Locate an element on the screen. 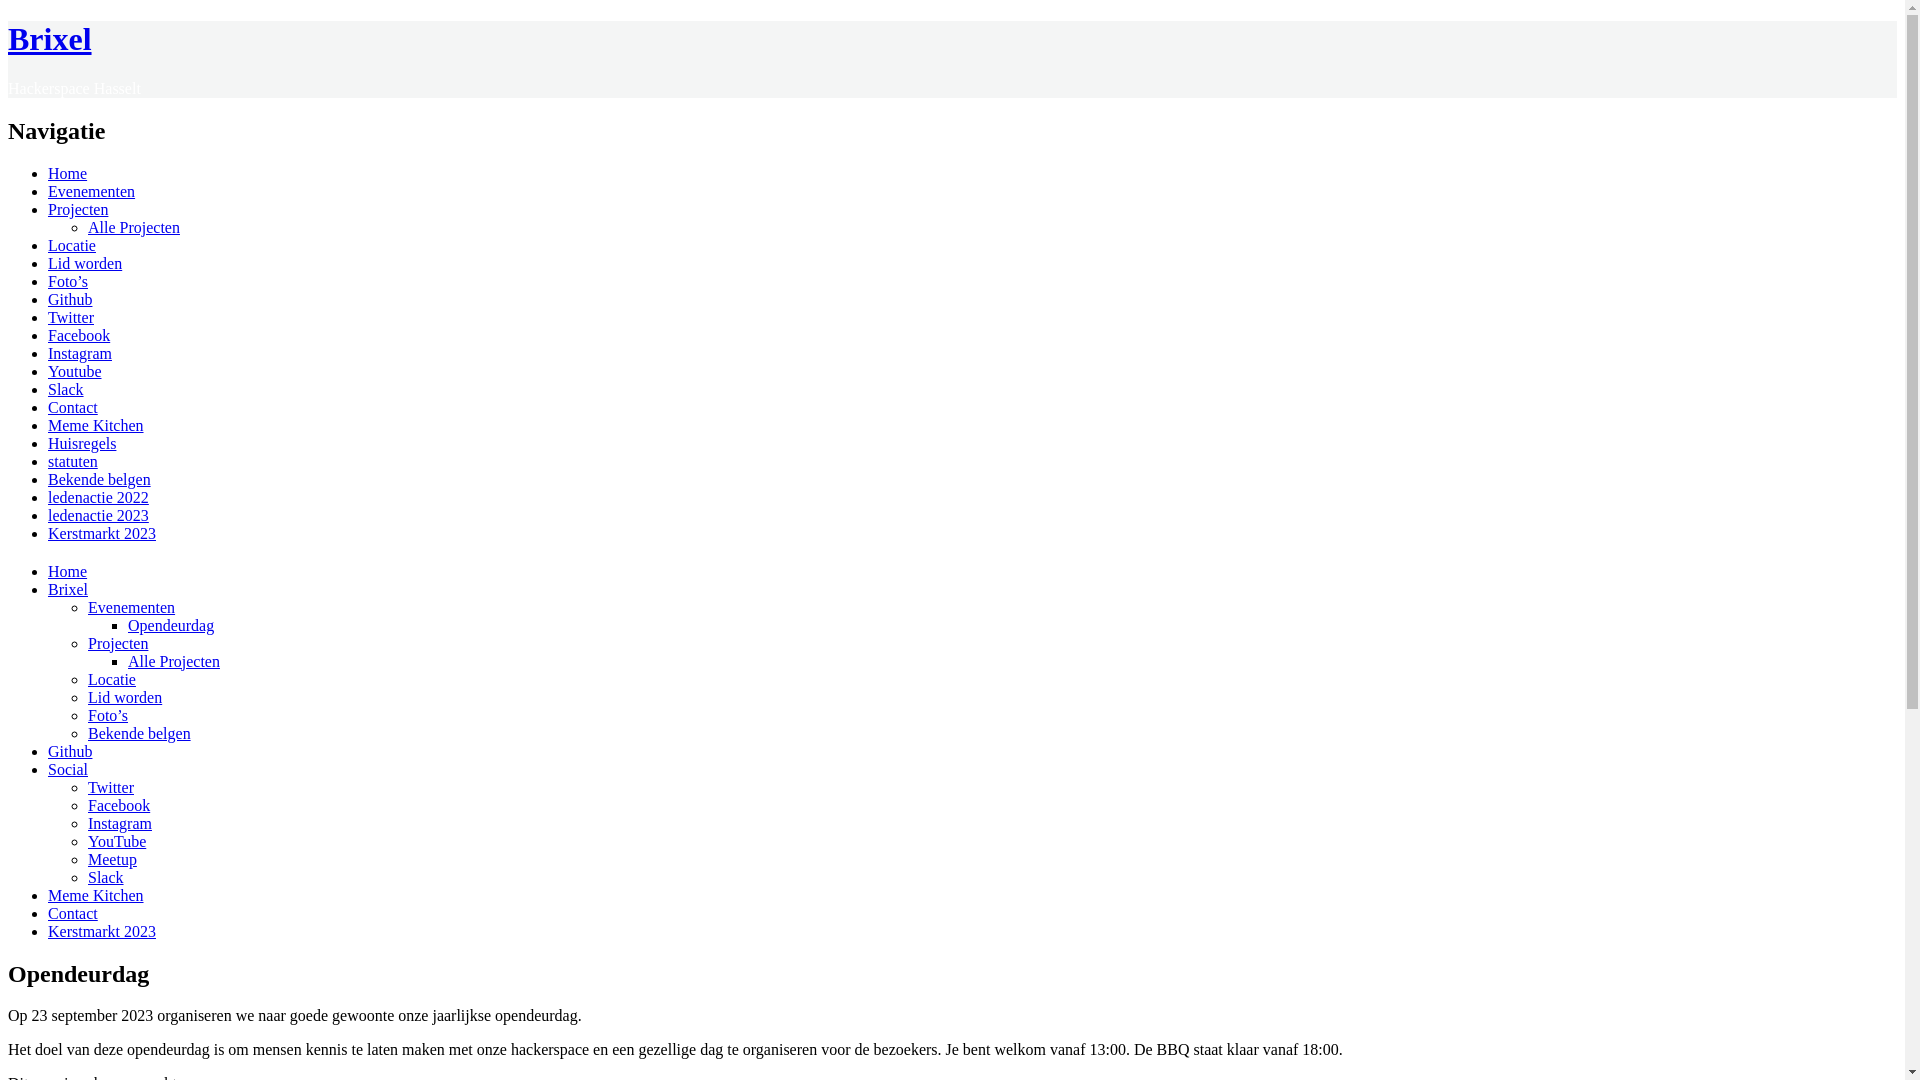 This screenshot has width=1920, height=1080. Meetup is located at coordinates (112, 860).